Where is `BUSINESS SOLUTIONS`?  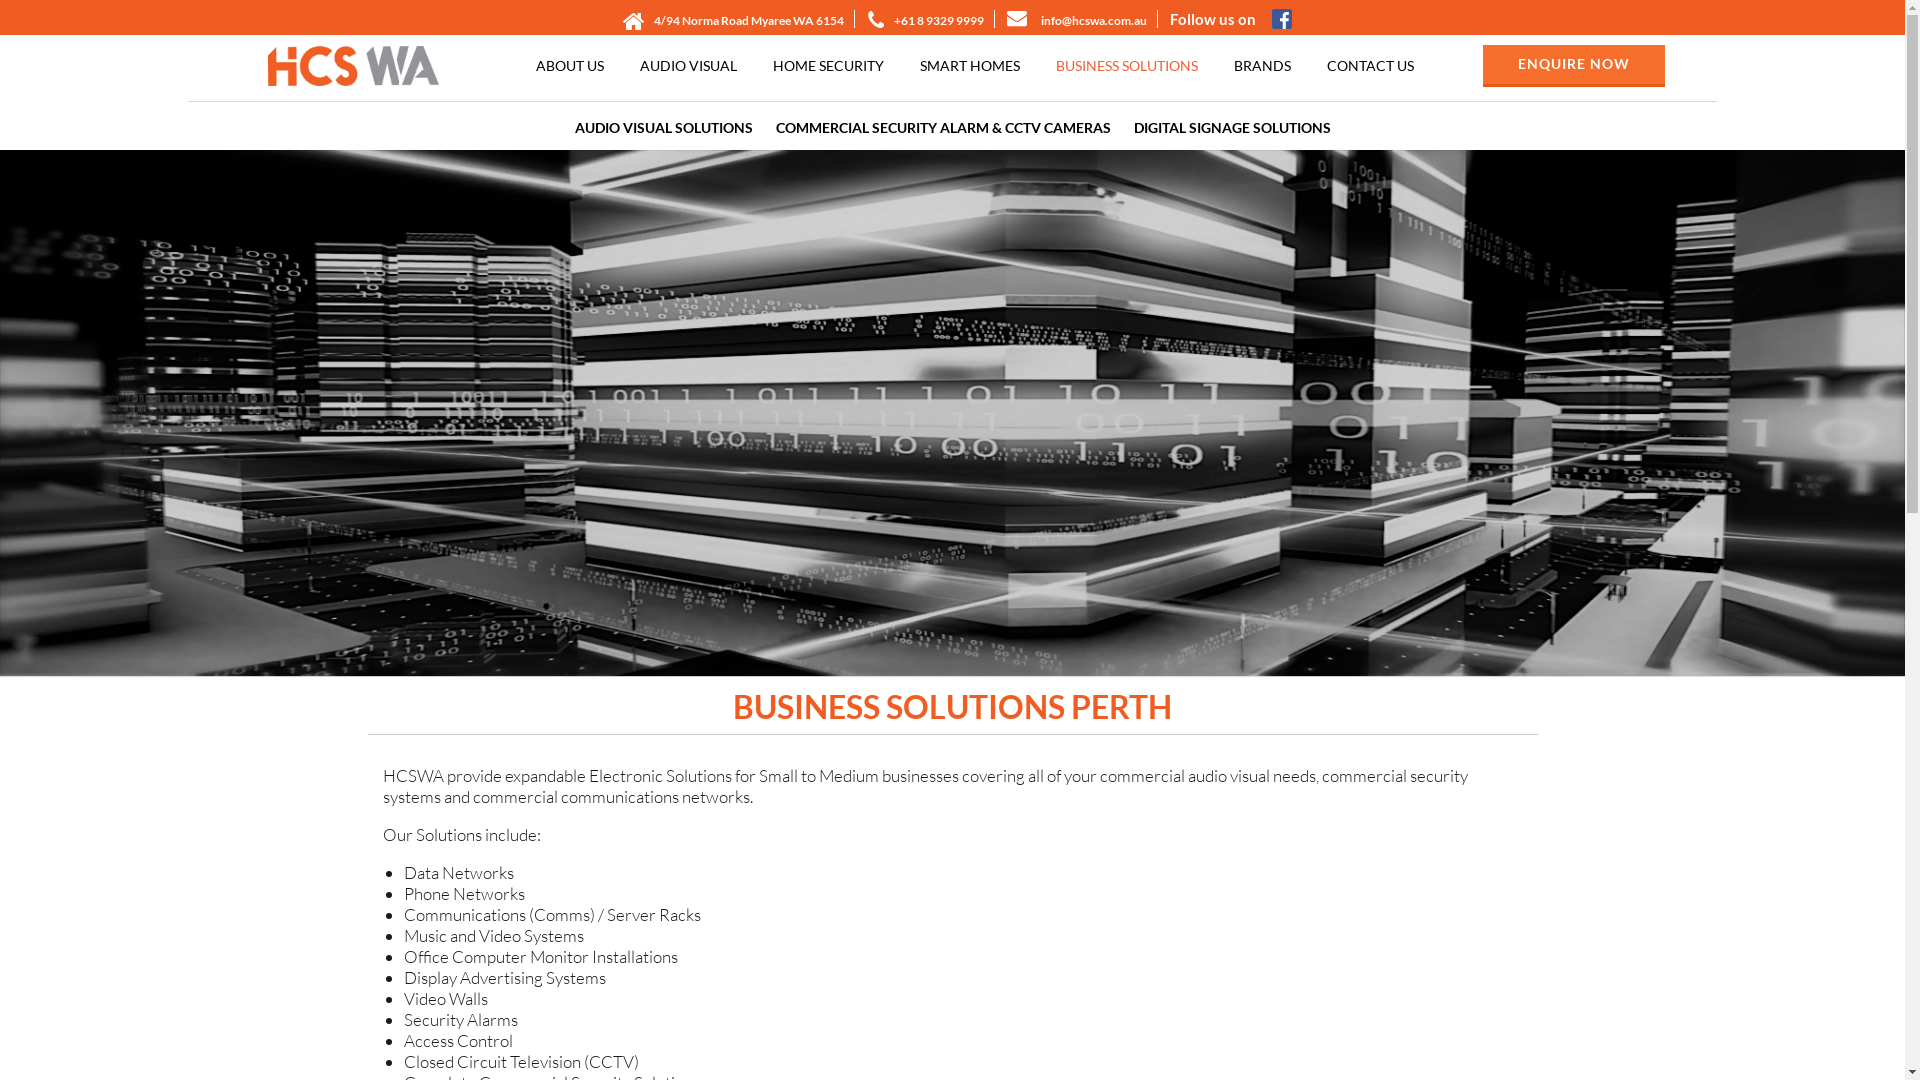
BUSINESS SOLUTIONS is located at coordinates (1127, 66).